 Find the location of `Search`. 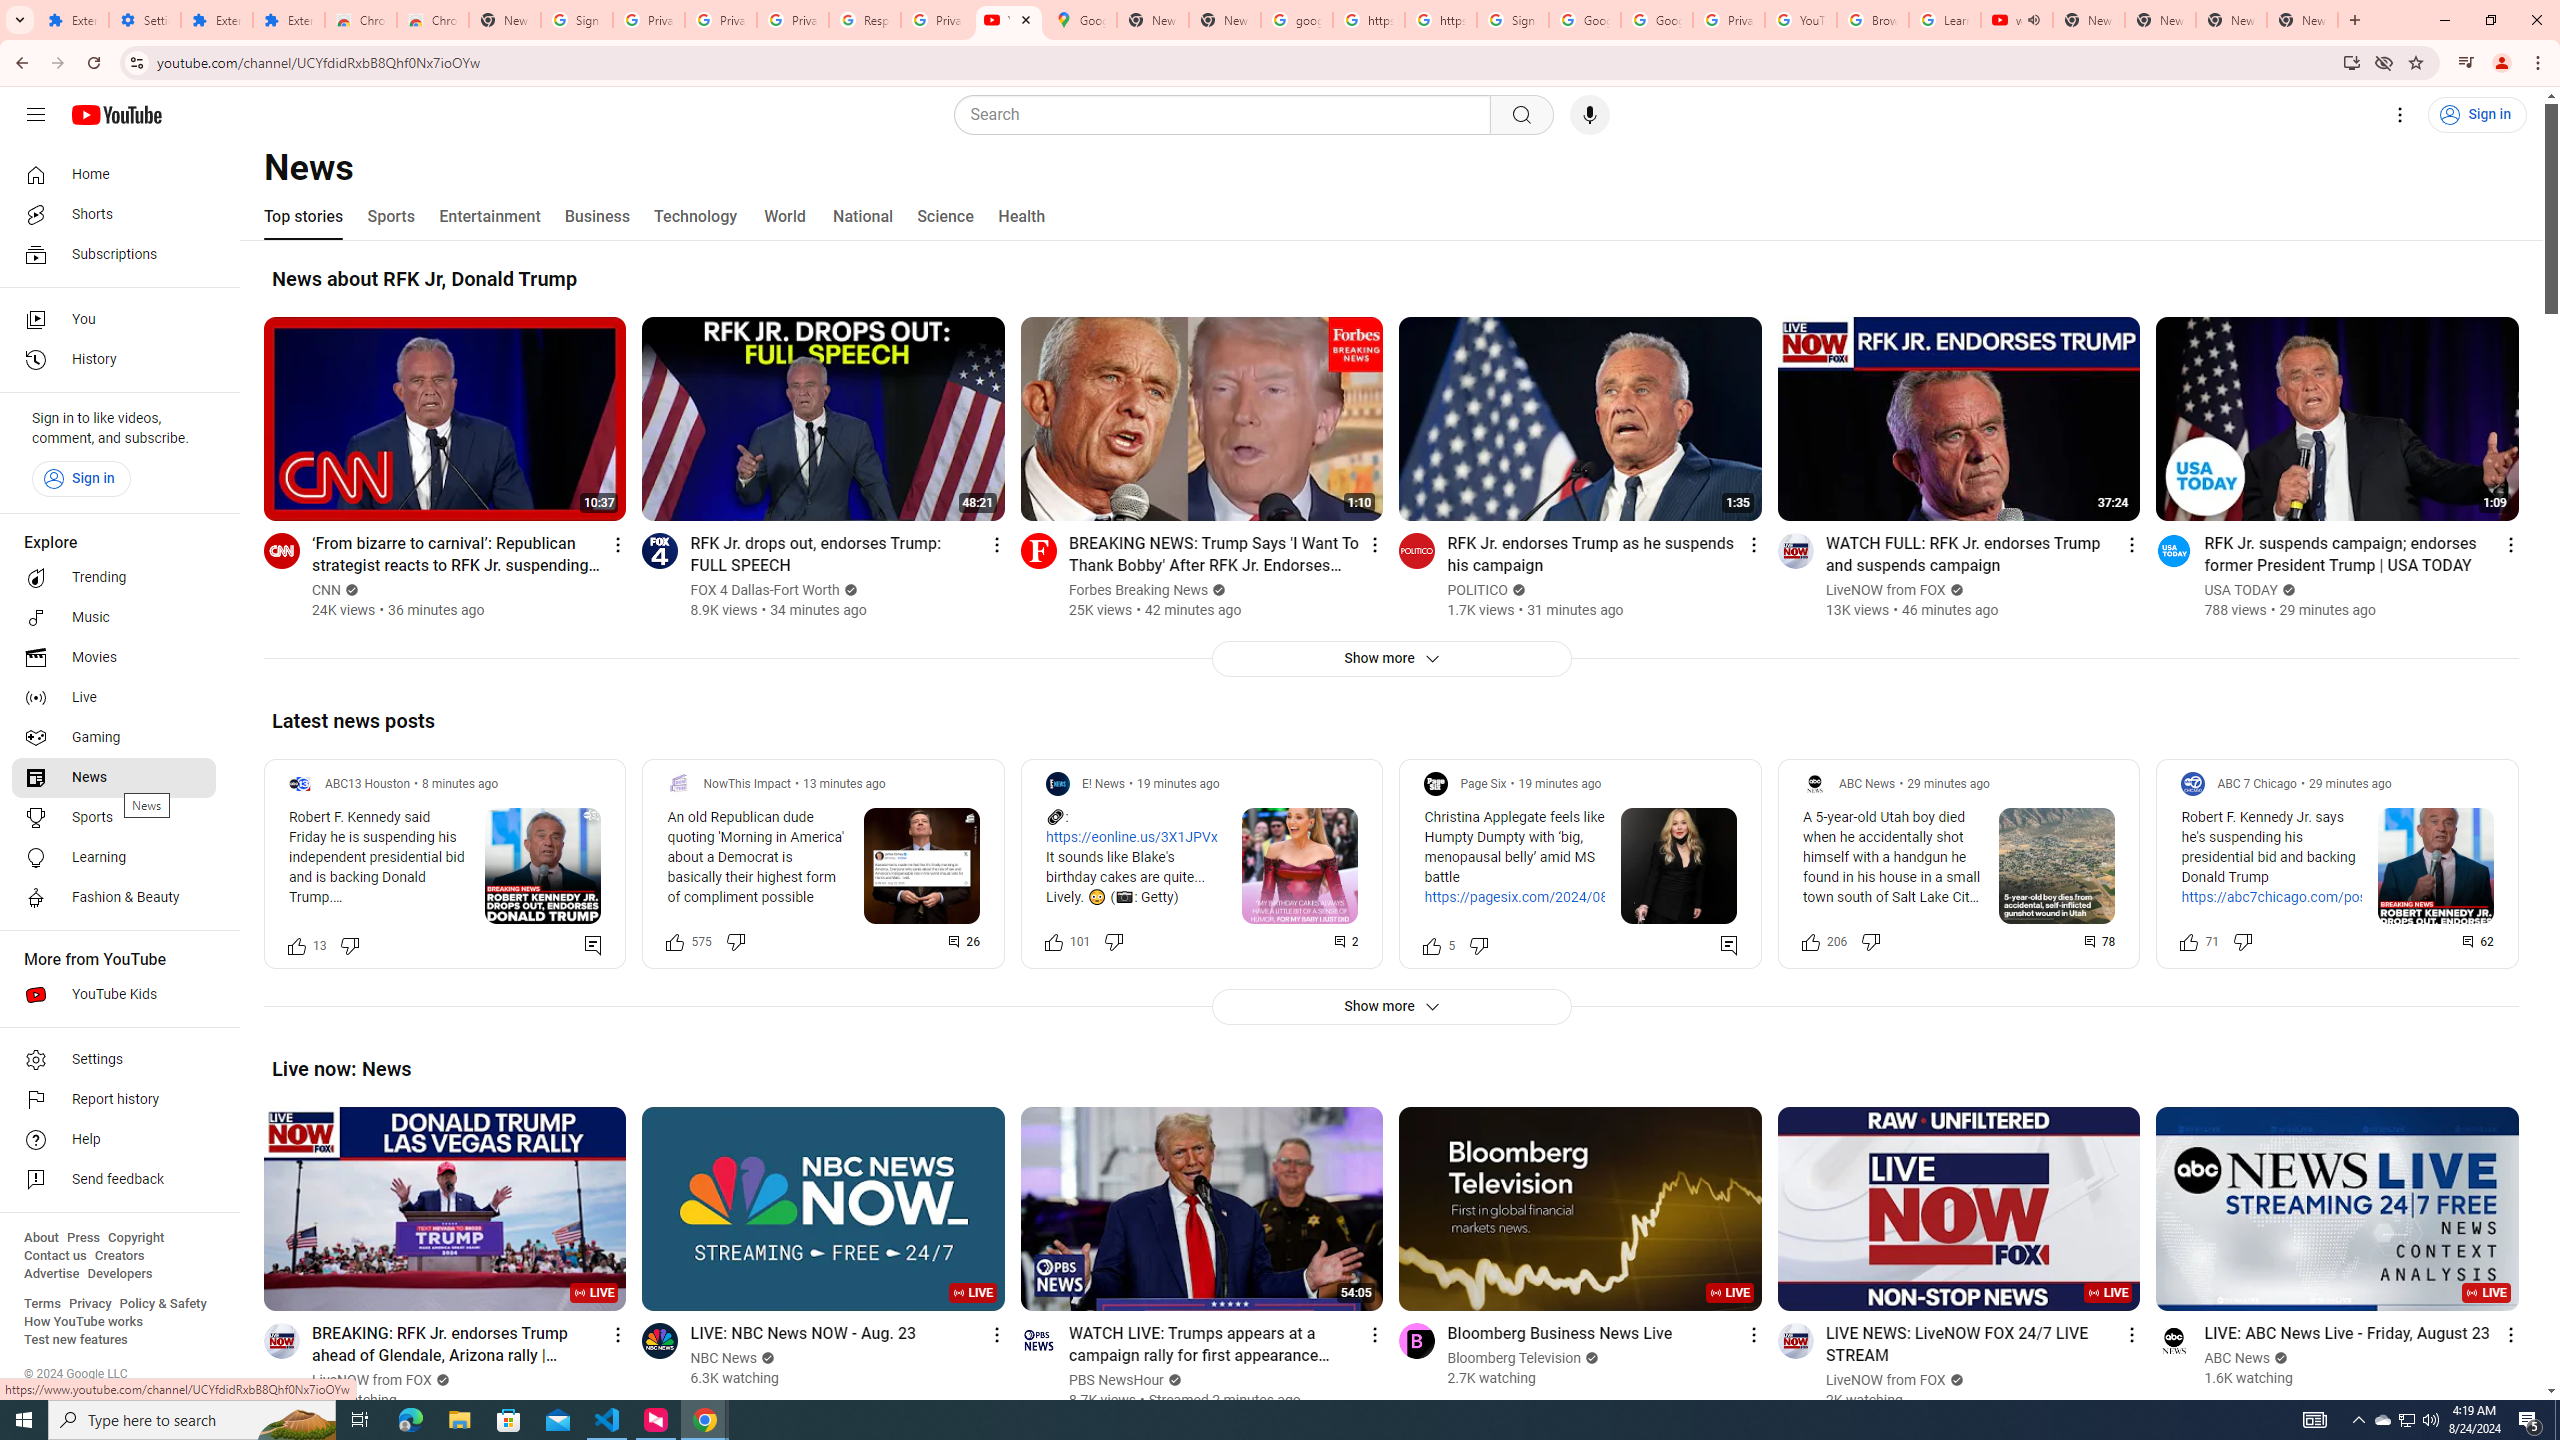

Search is located at coordinates (1521, 115).